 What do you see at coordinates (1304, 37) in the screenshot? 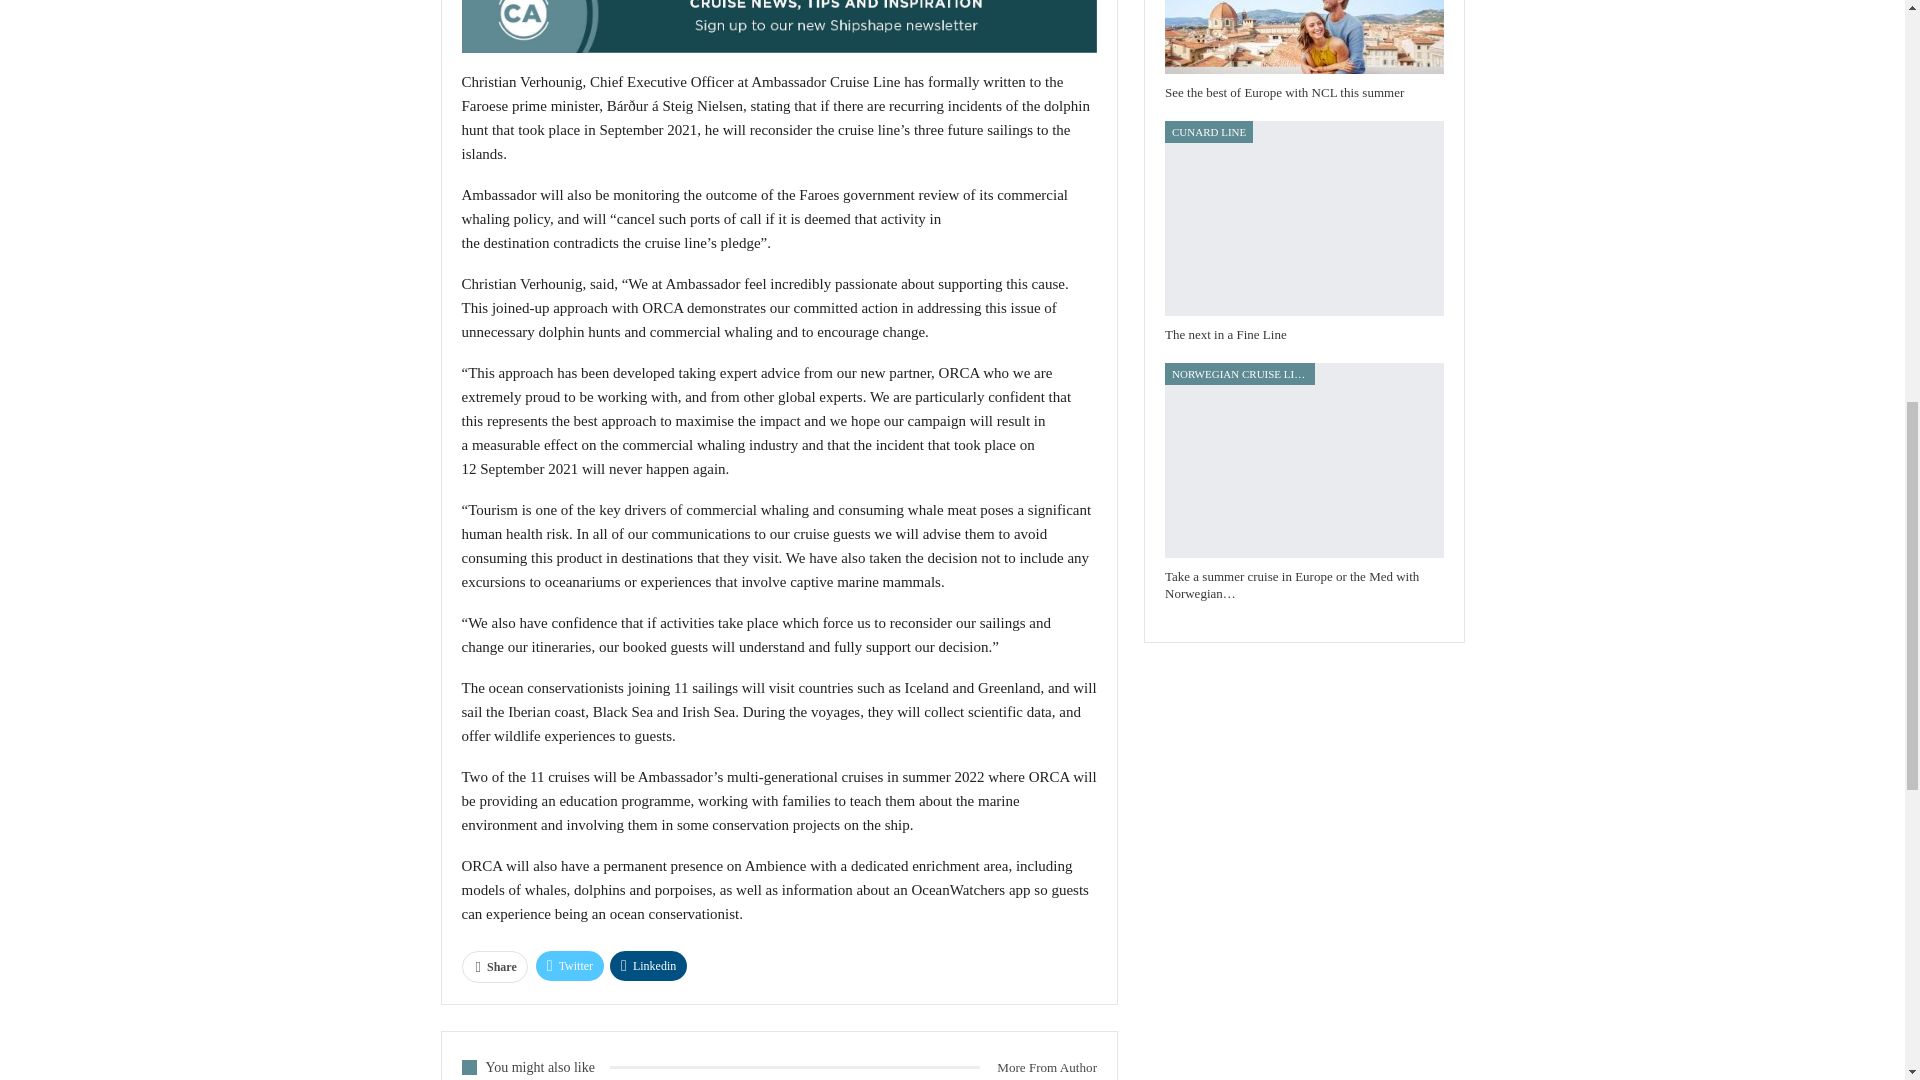
I see `See the best of Europe with NCL this summer` at bounding box center [1304, 37].